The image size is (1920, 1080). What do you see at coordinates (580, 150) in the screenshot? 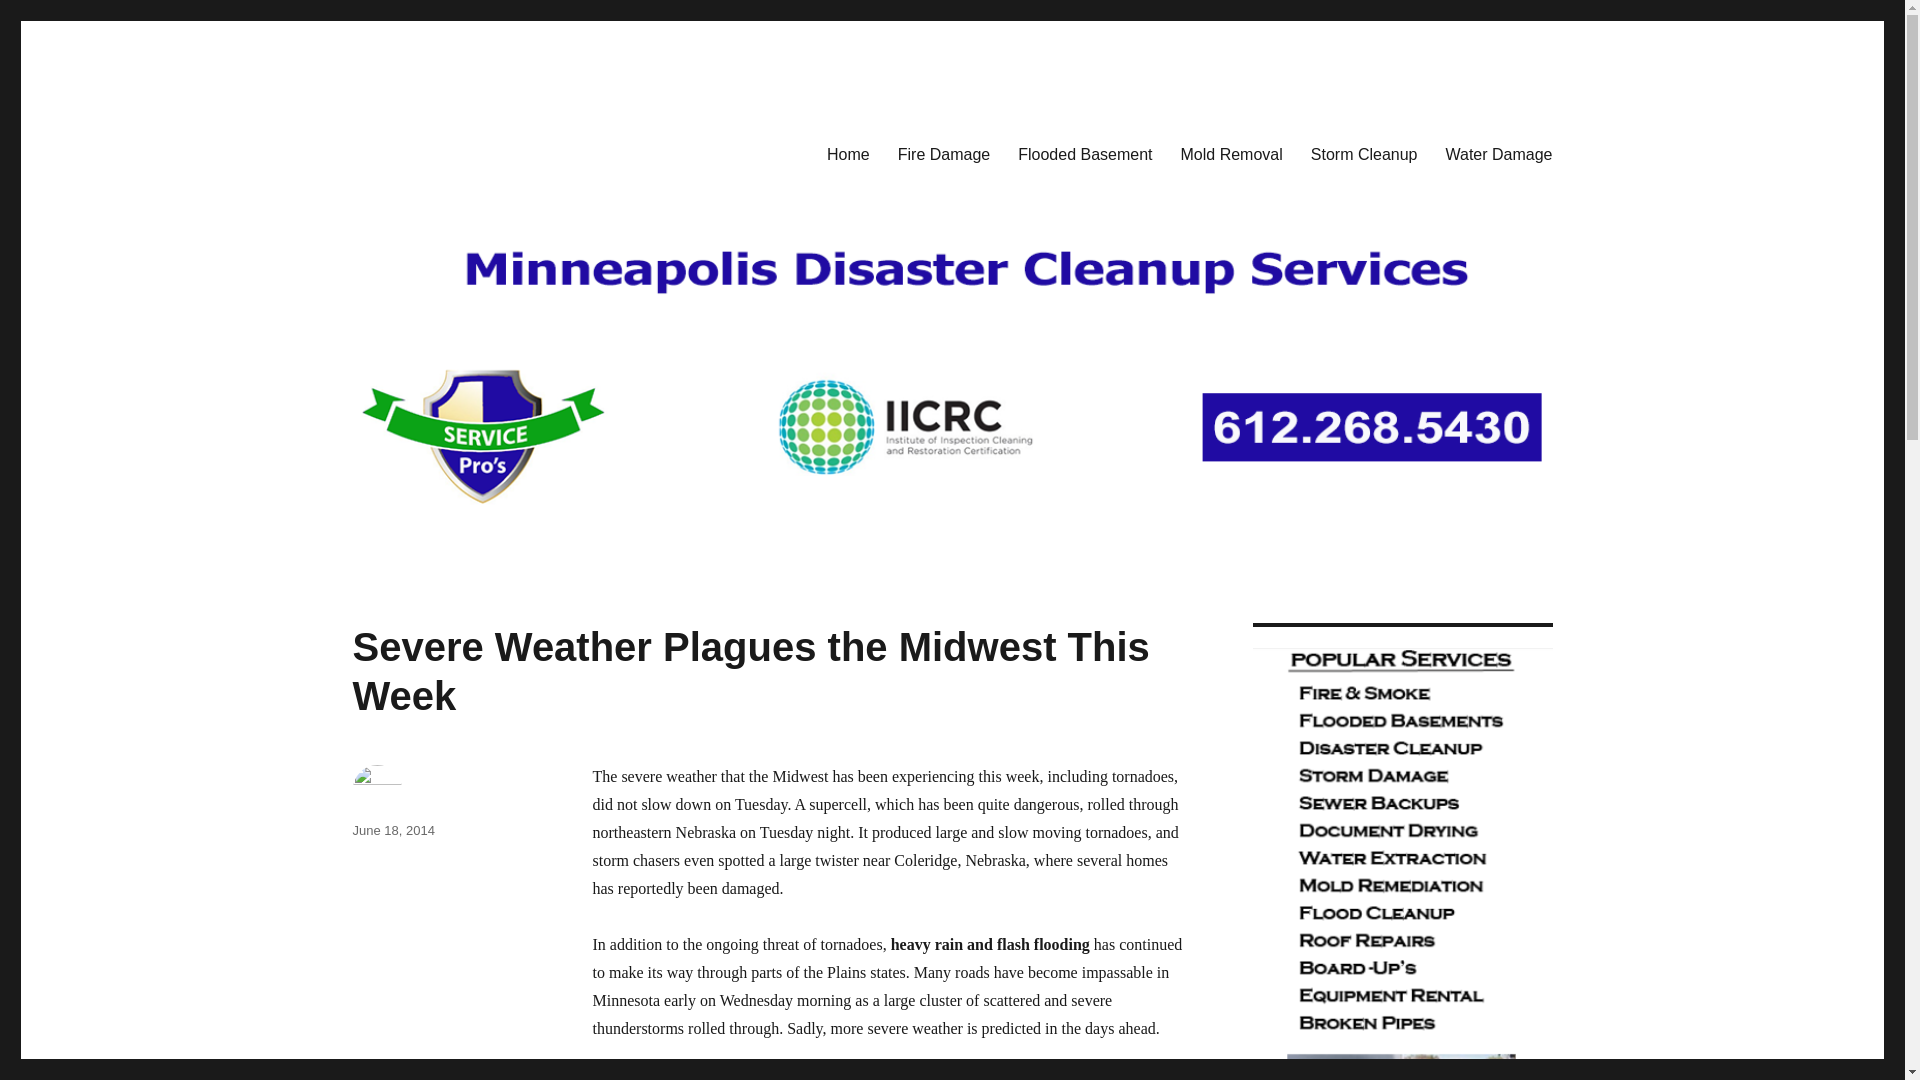
I see `Minnesota Water Restoration Pros` at bounding box center [580, 150].